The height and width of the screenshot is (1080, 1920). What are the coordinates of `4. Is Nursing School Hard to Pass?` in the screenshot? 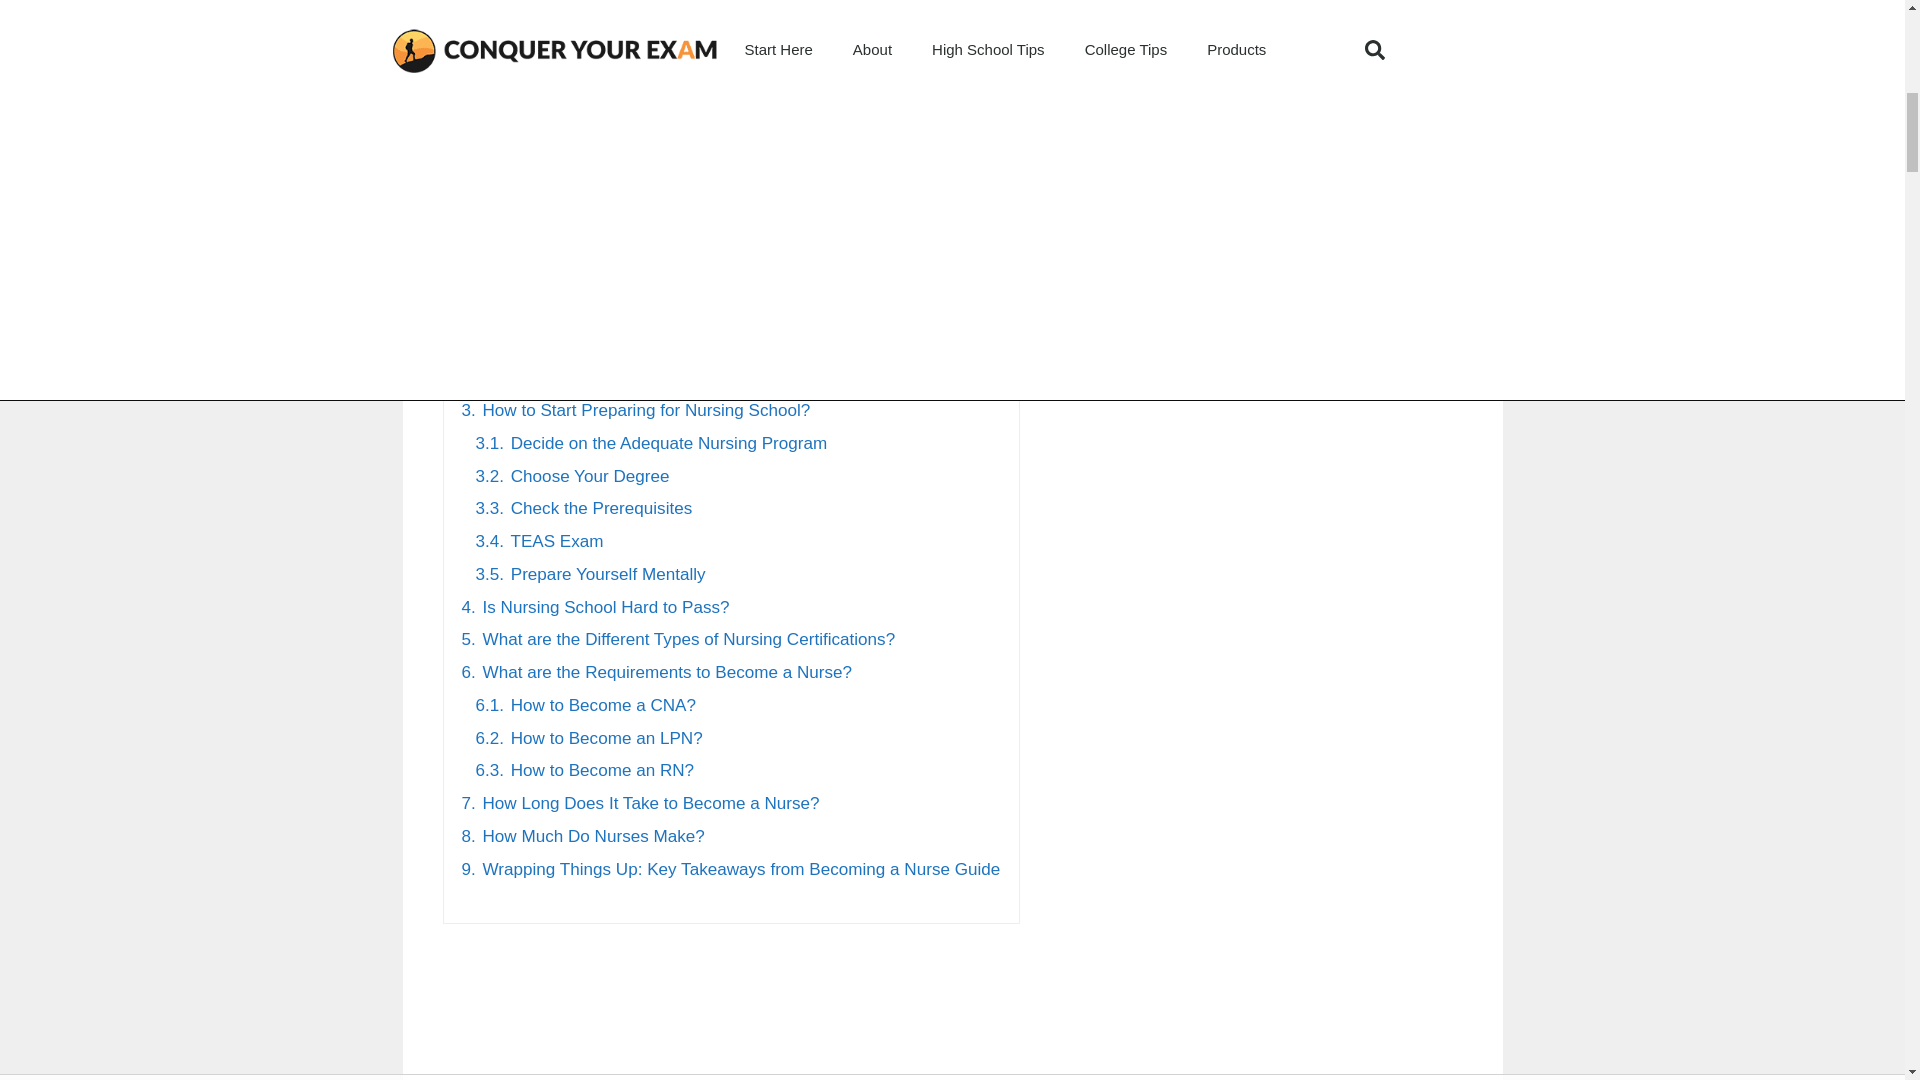 It's located at (596, 607).